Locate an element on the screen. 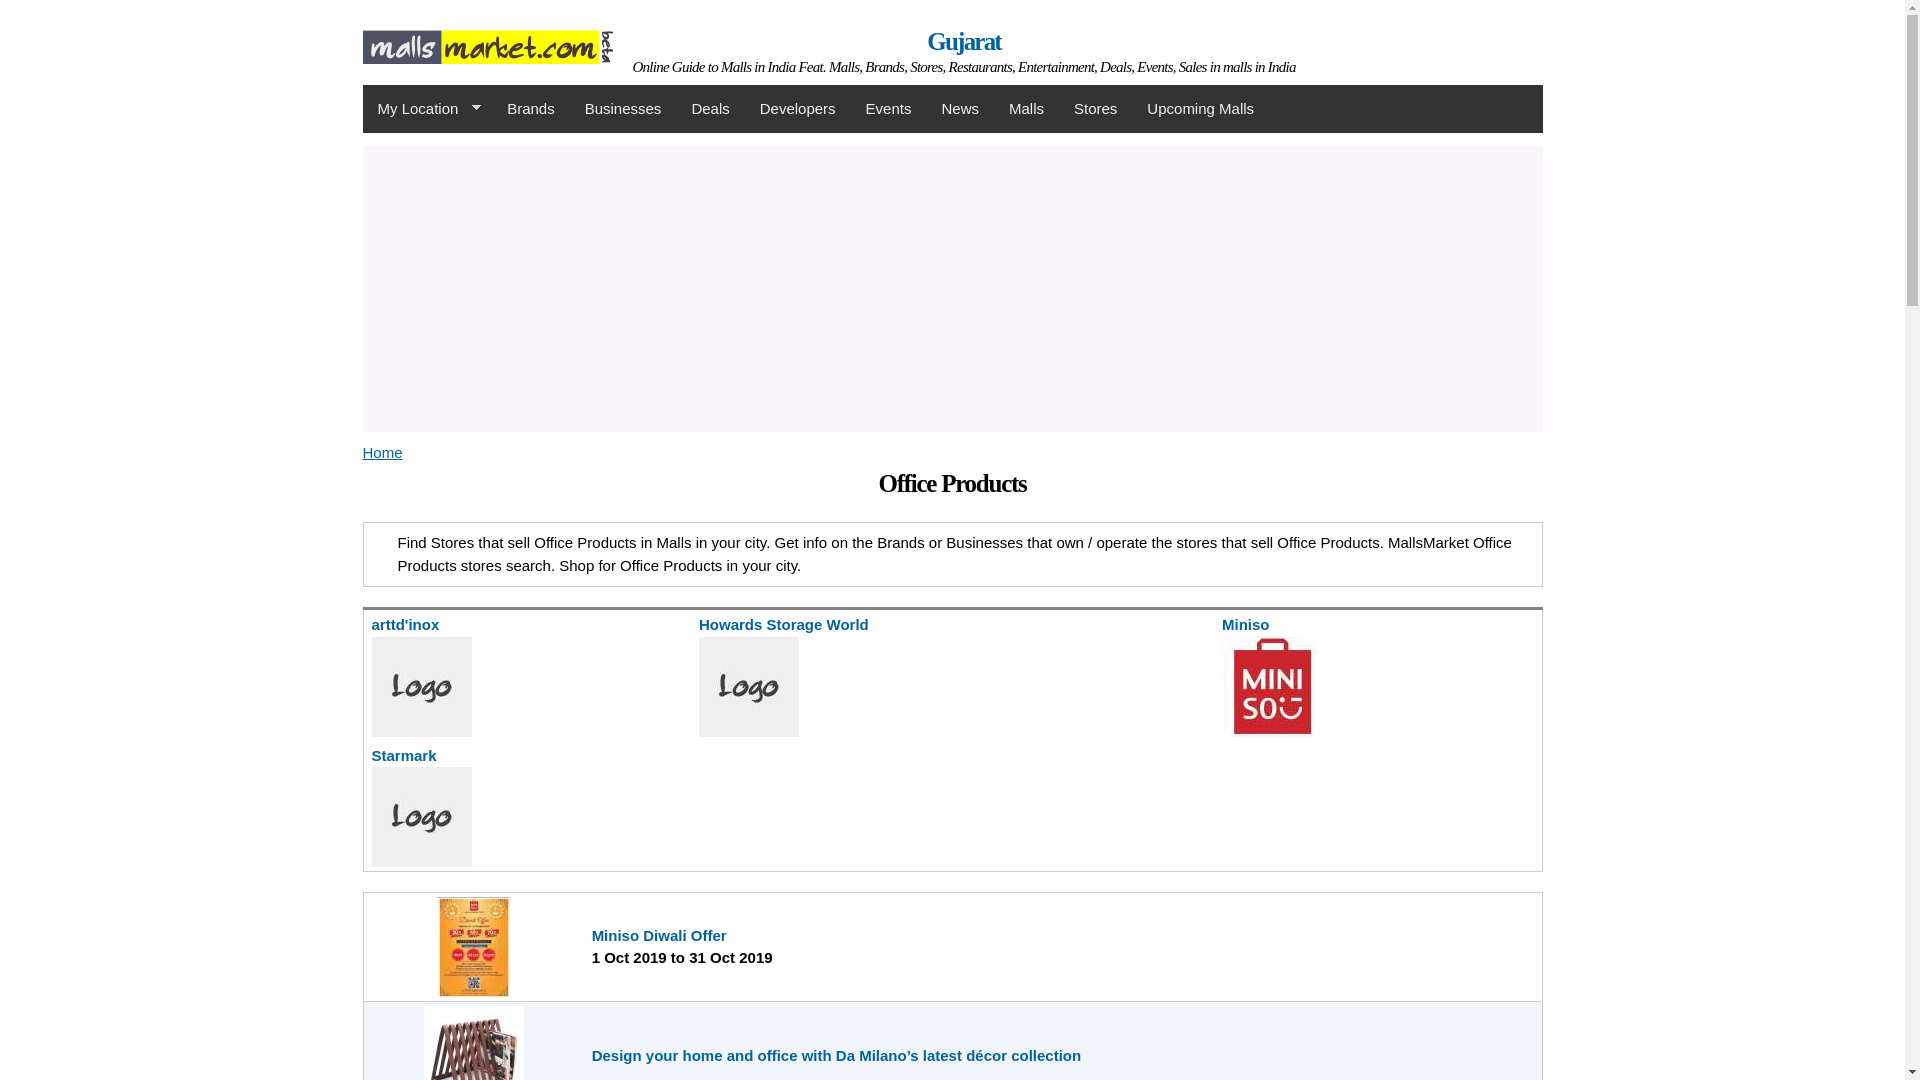 The height and width of the screenshot is (1080, 1920). The best deals from stores and malls in your city. is located at coordinates (710, 108).